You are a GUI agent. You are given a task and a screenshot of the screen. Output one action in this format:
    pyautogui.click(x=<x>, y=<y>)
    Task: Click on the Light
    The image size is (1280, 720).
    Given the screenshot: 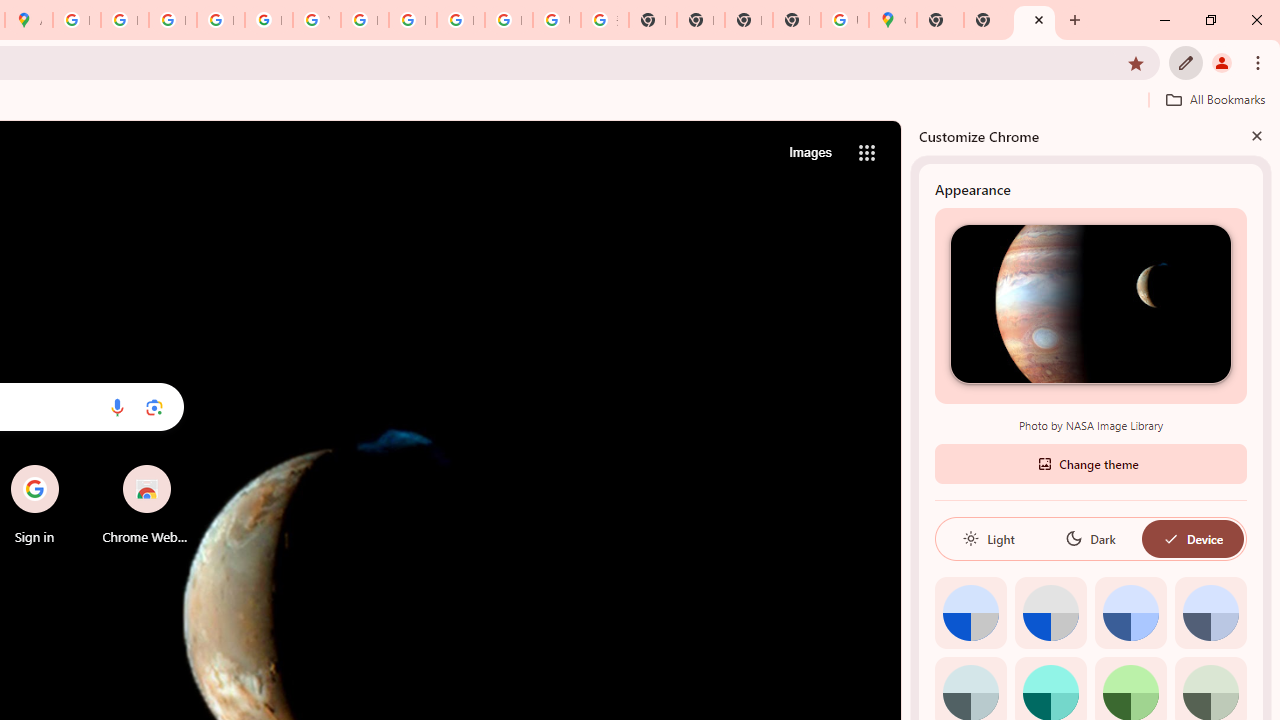 What is the action you would take?
    pyautogui.click(x=988, y=538)
    